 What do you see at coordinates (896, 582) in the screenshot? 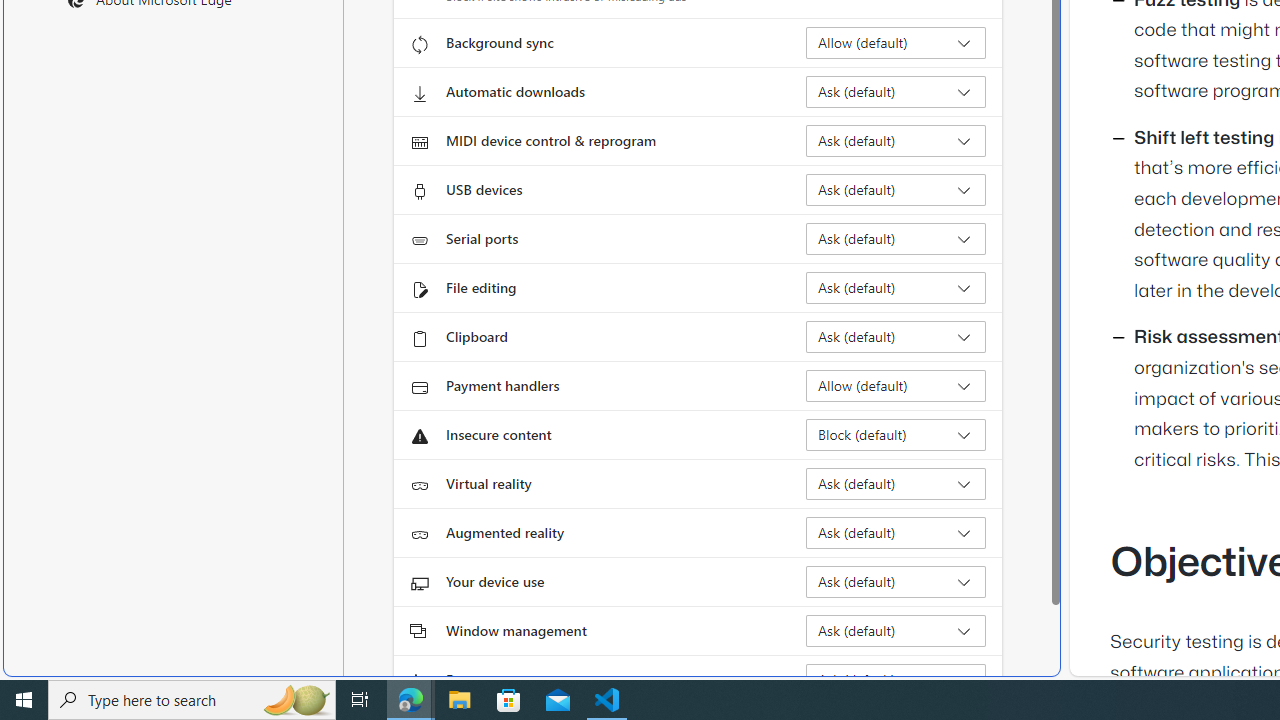
I see `Your device use Ask (default)` at bounding box center [896, 582].